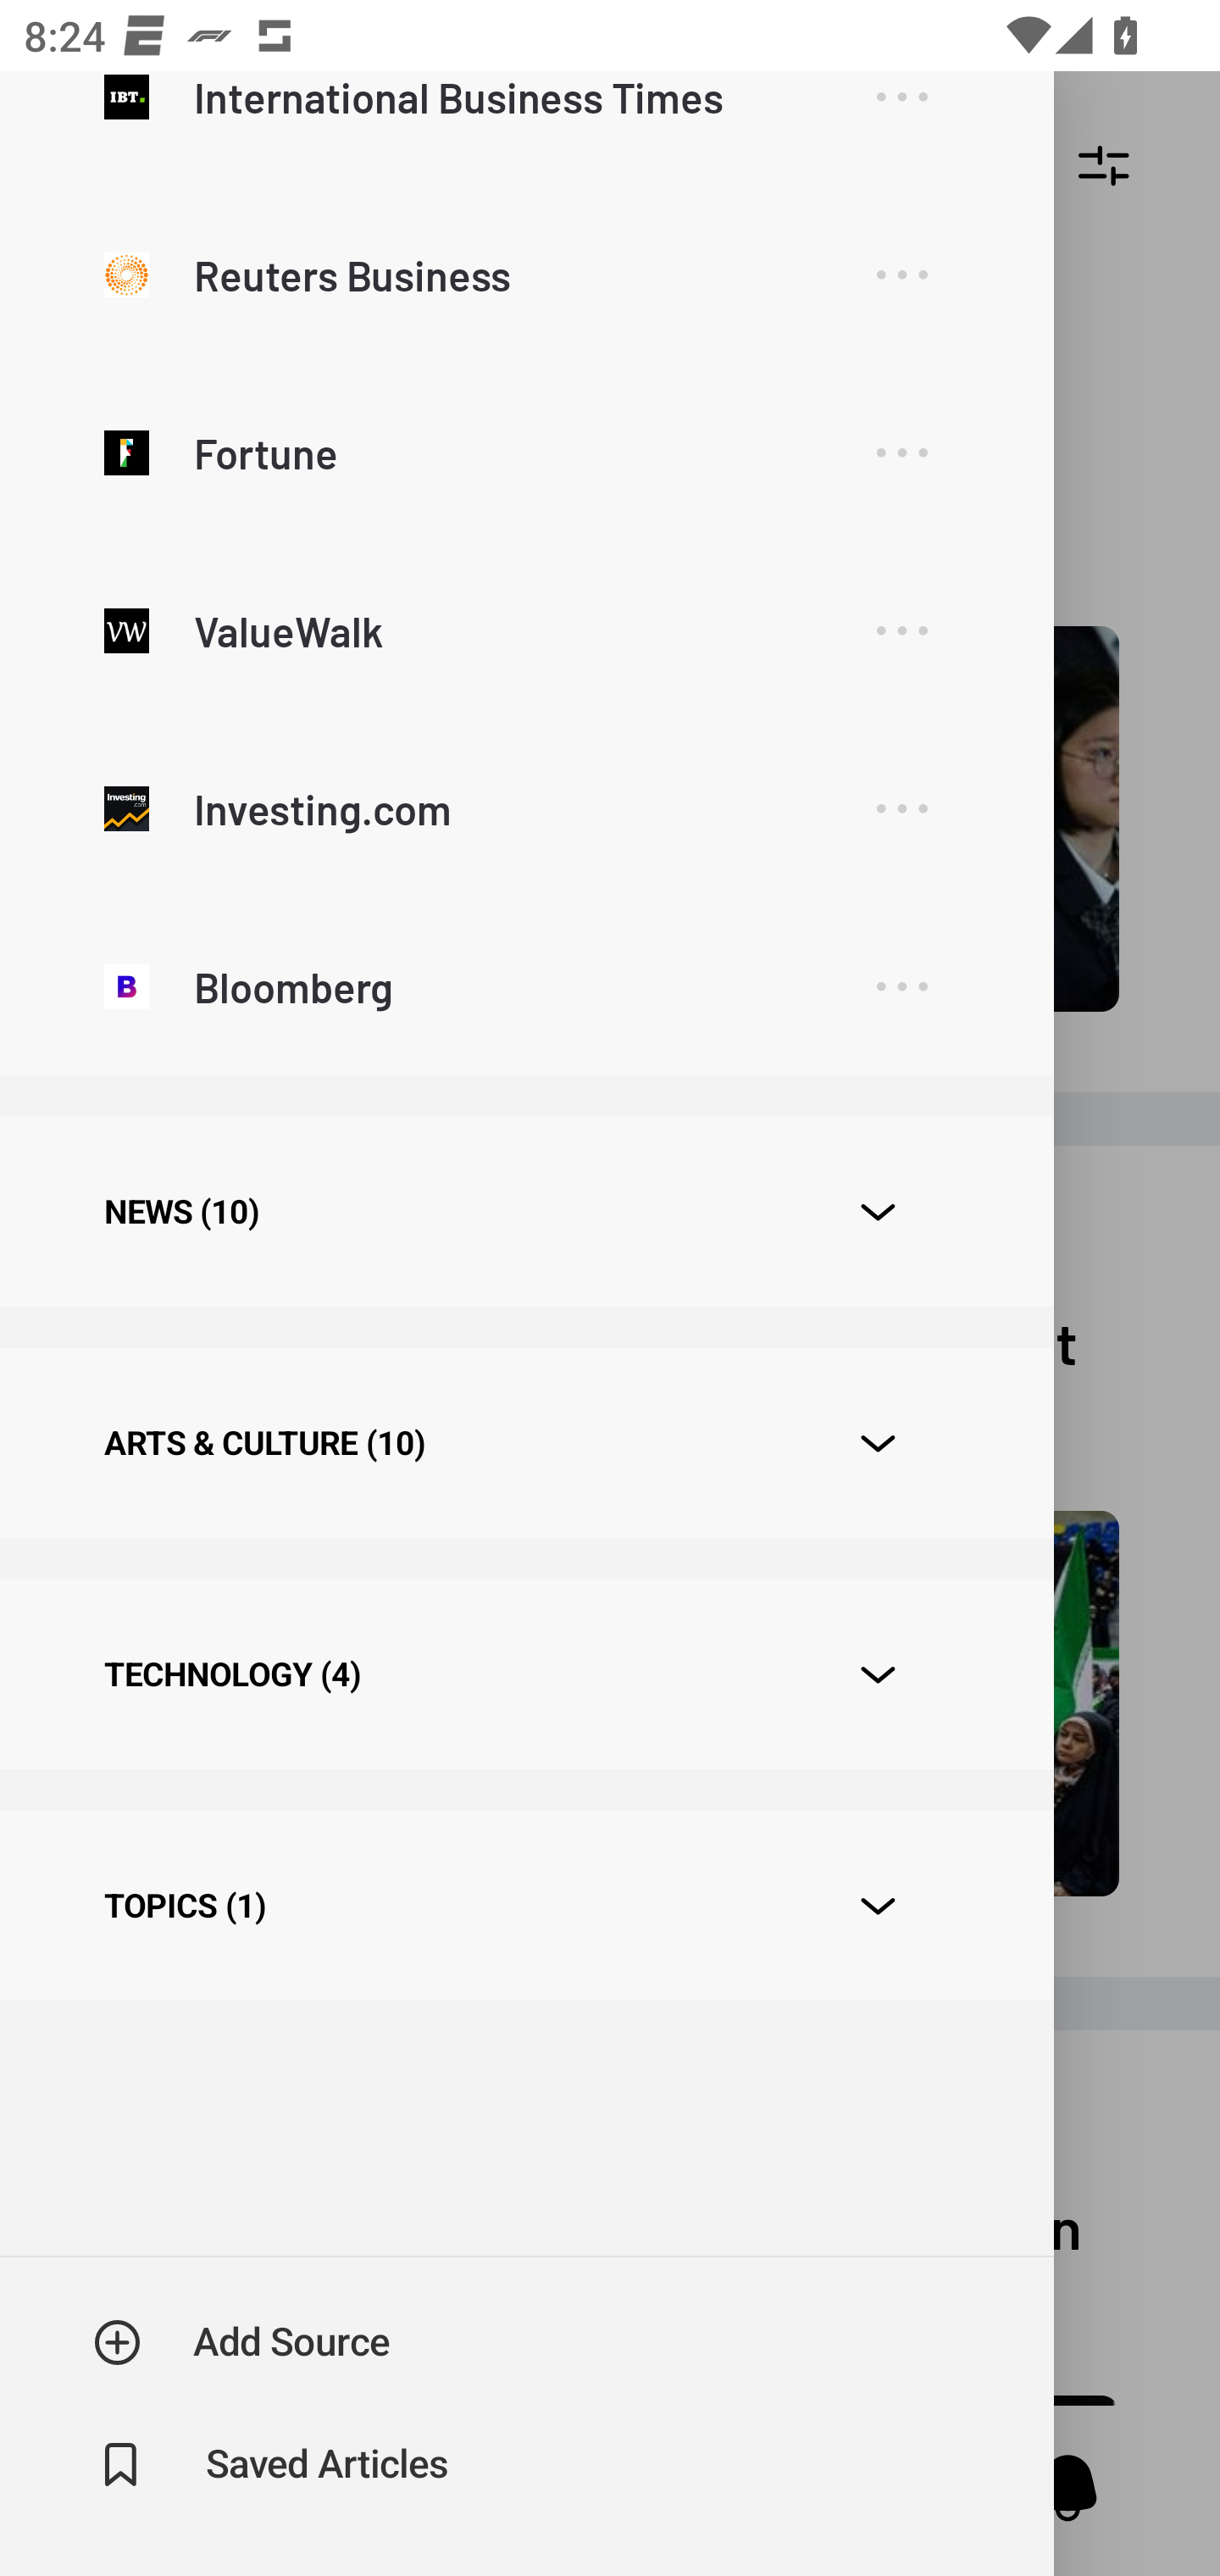 The height and width of the screenshot is (2576, 1220). I want to click on Writer Logo Fortune More Options, so click(526, 452).